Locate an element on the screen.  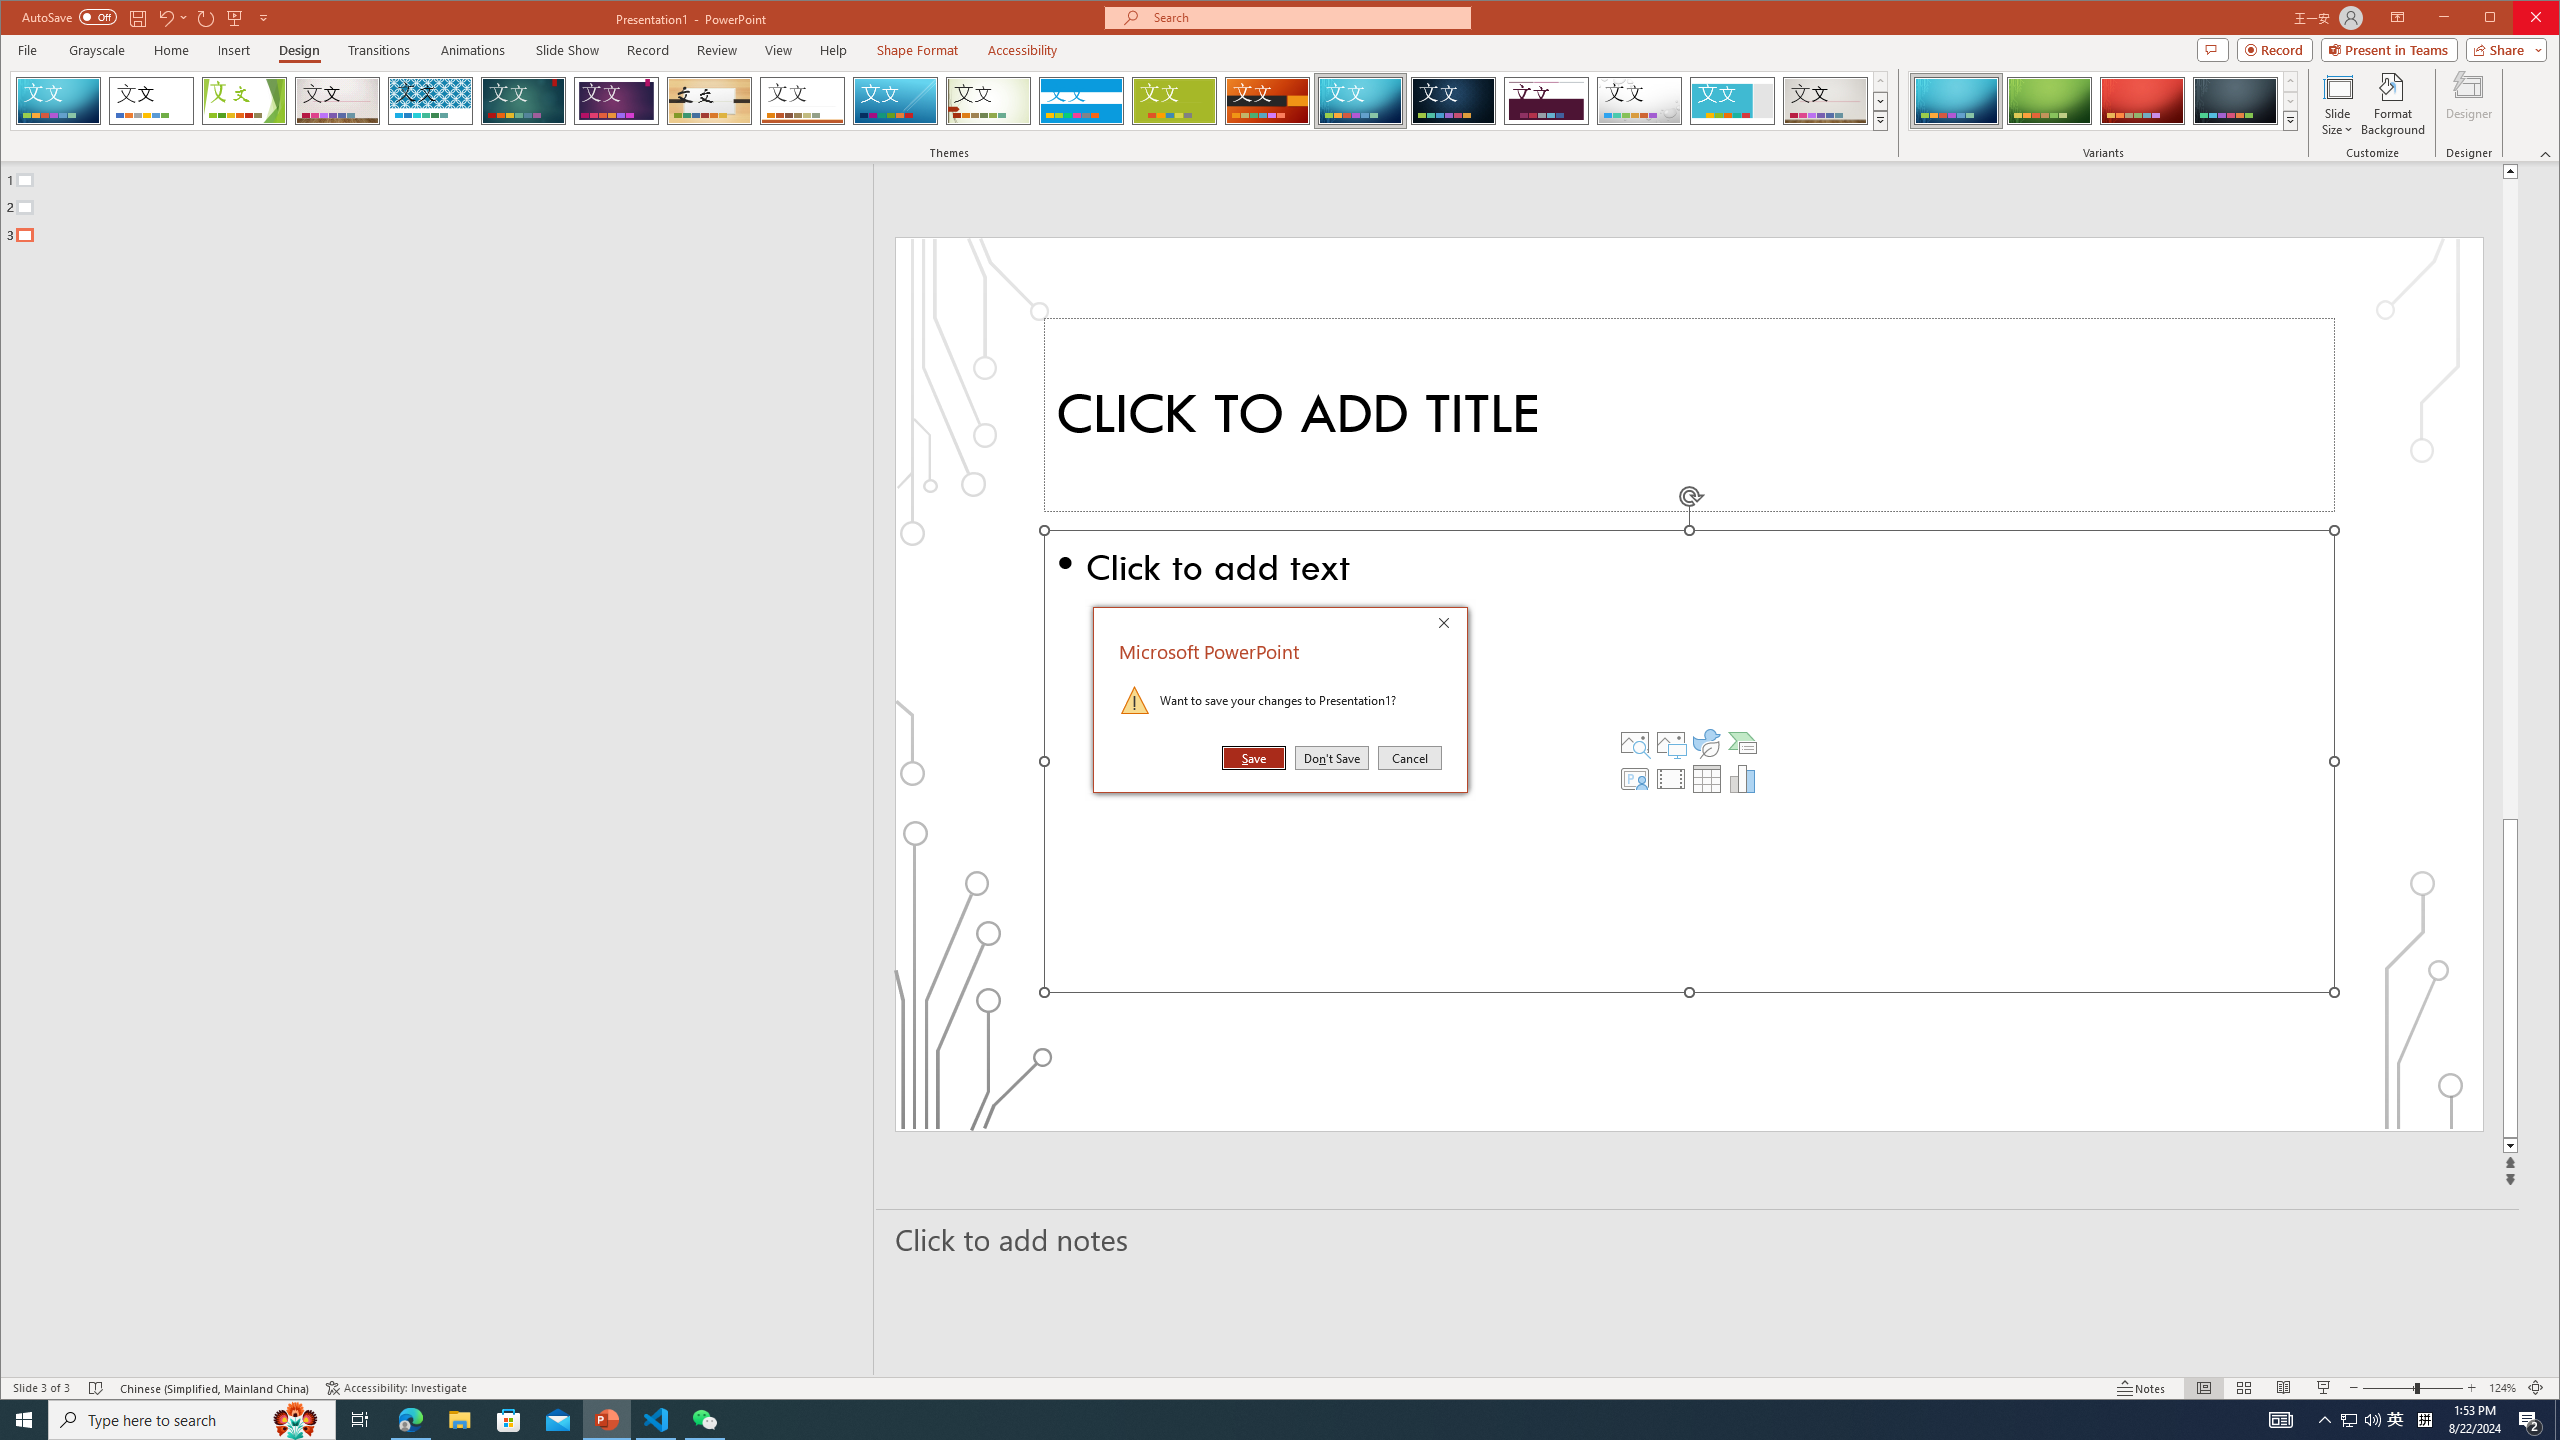
Circuit Variant 2 is located at coordinates (2048, 101).